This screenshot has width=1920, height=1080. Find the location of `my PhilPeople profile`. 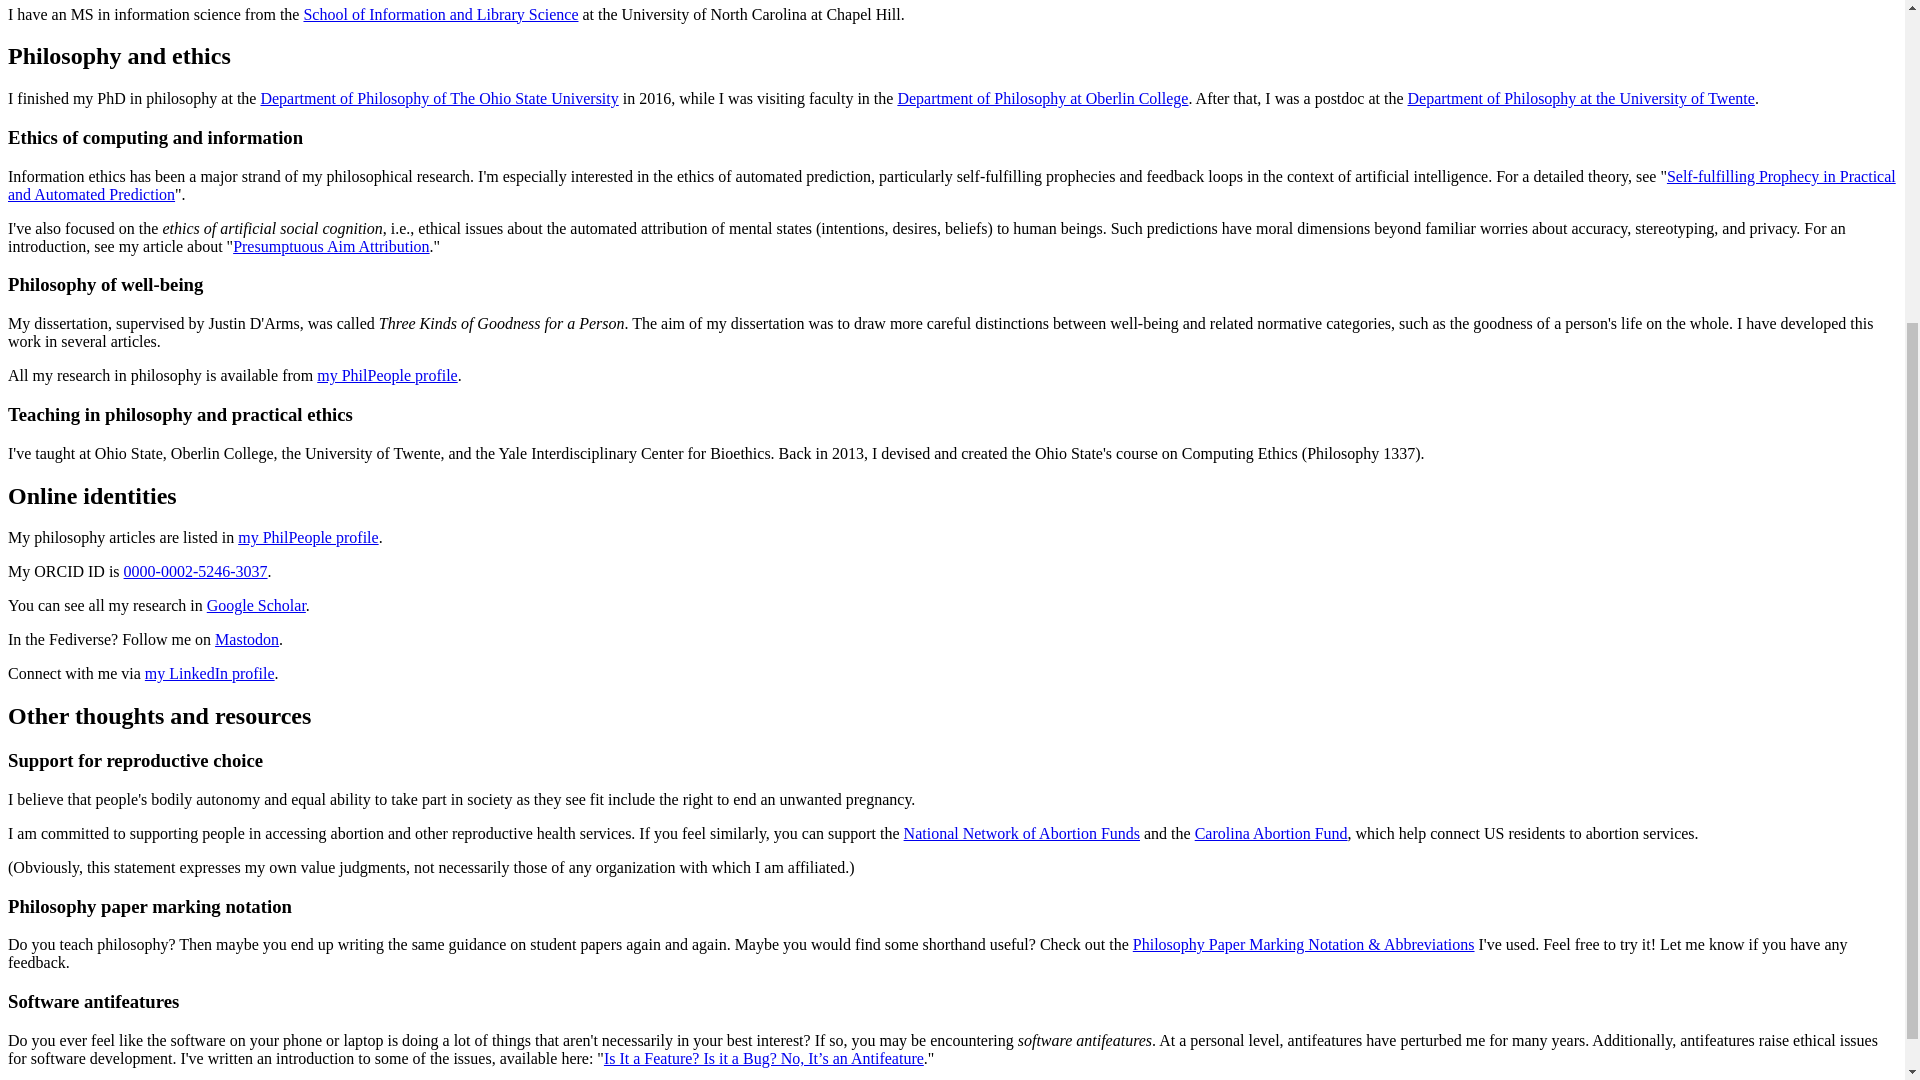

my PhilPeople profile is located at coordinates (308, 538).